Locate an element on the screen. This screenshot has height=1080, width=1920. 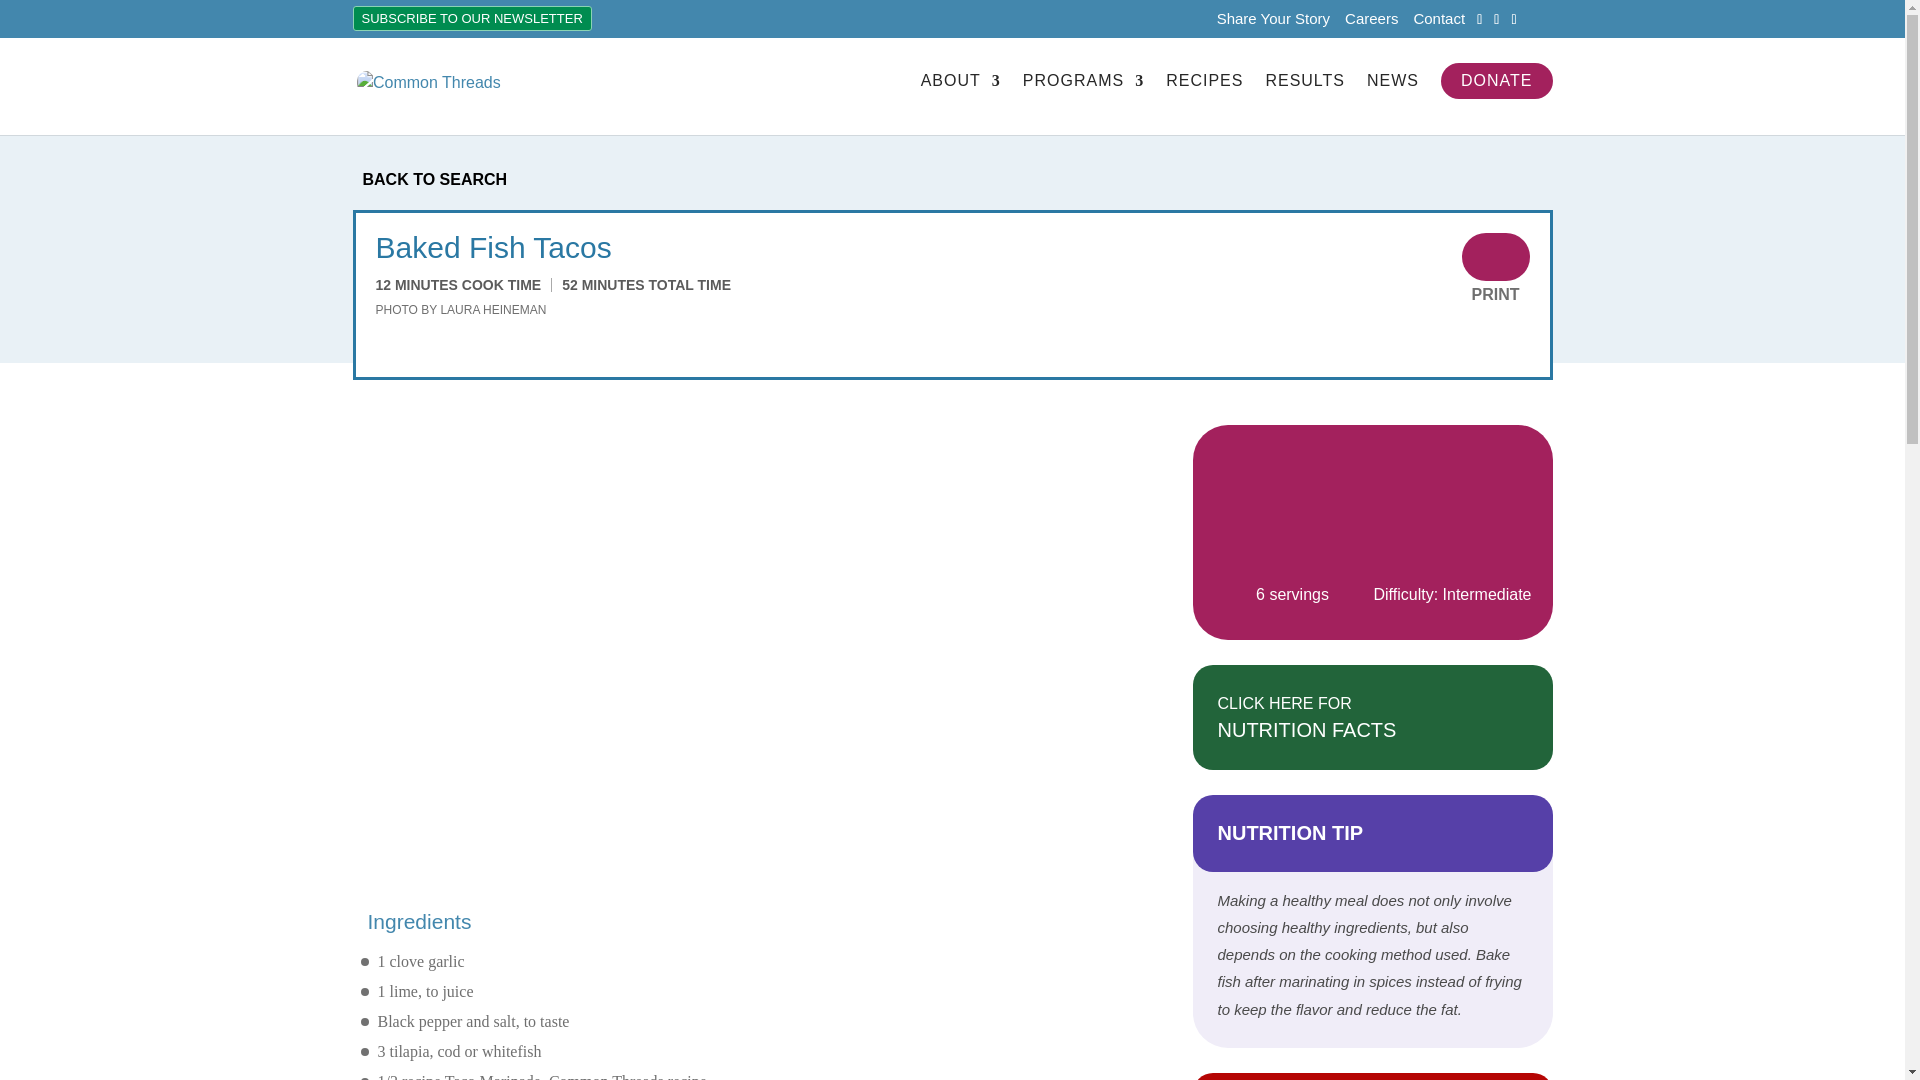
ABOUT is located at coordinates (960, 97).